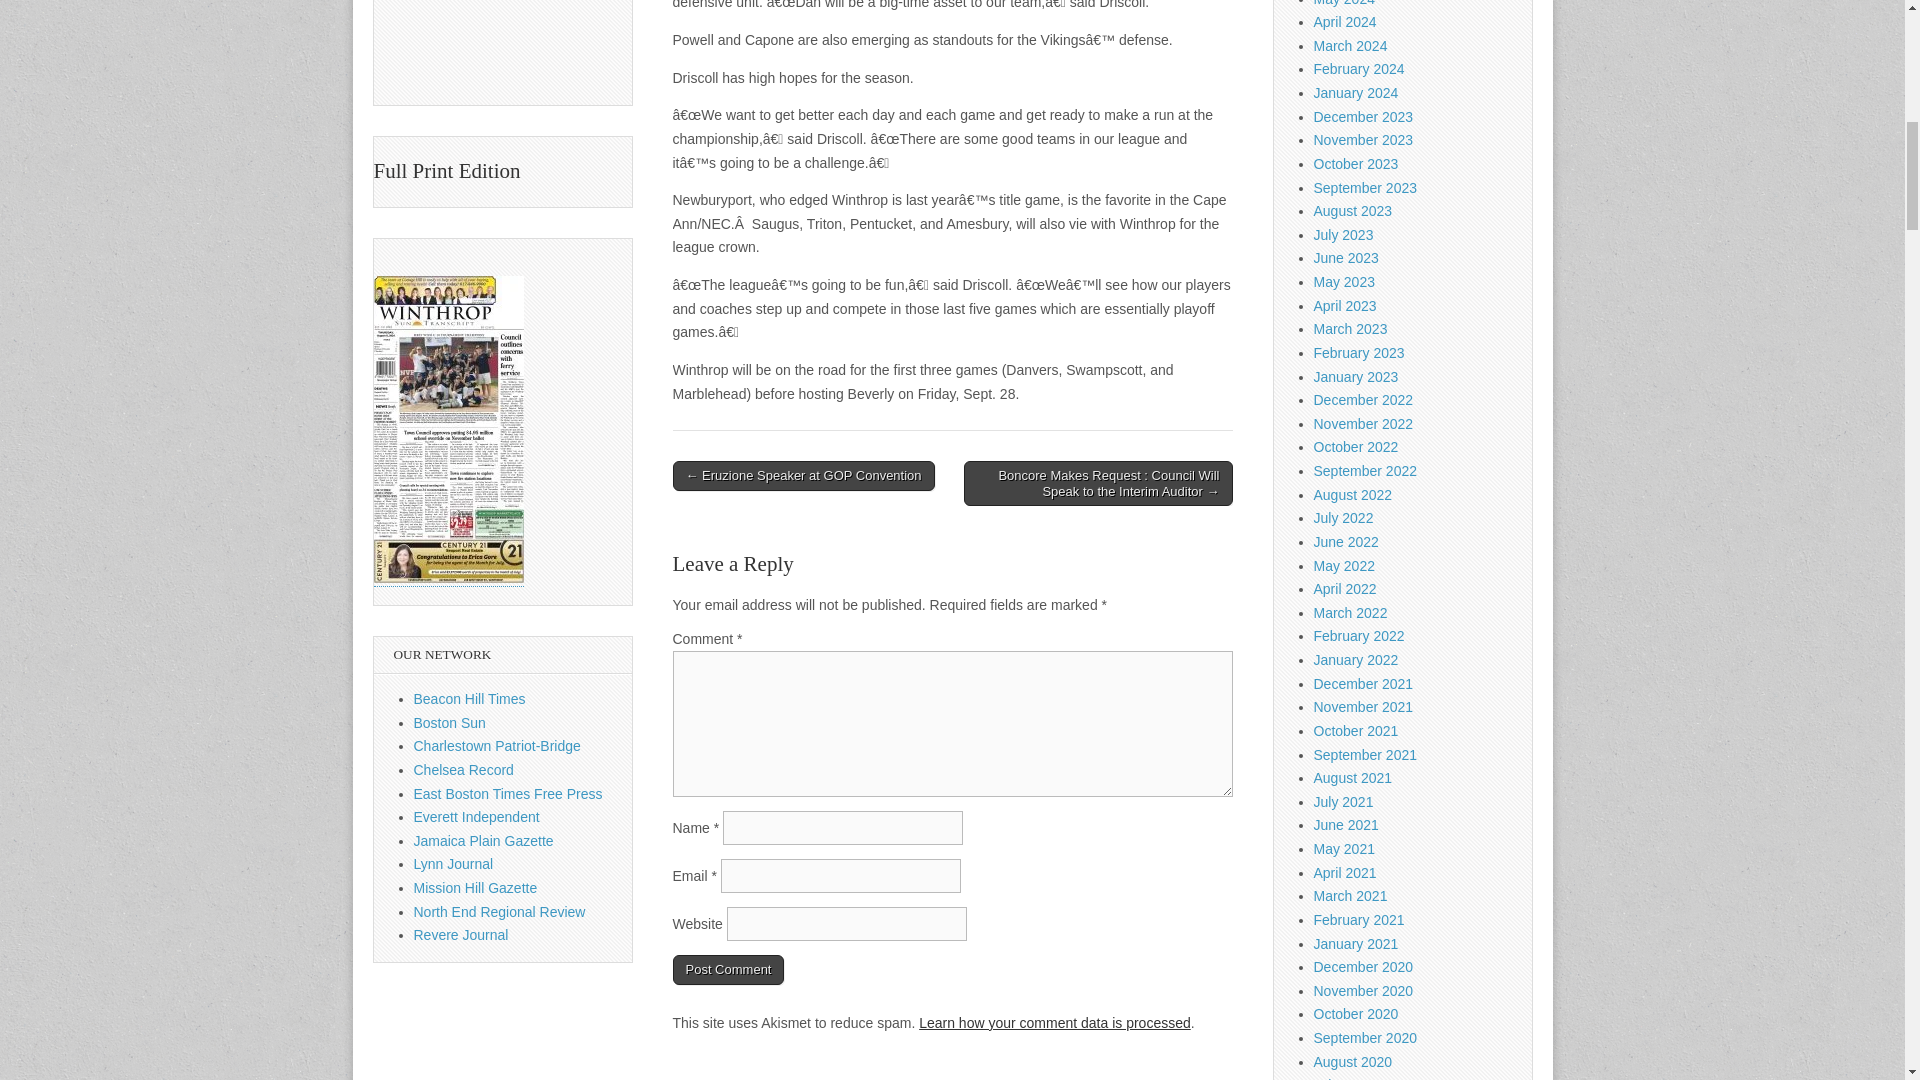  What do you see at coordinates (461, 934) in the screenshot?
I see `Revere Journal` at bounding box center [461, 934].